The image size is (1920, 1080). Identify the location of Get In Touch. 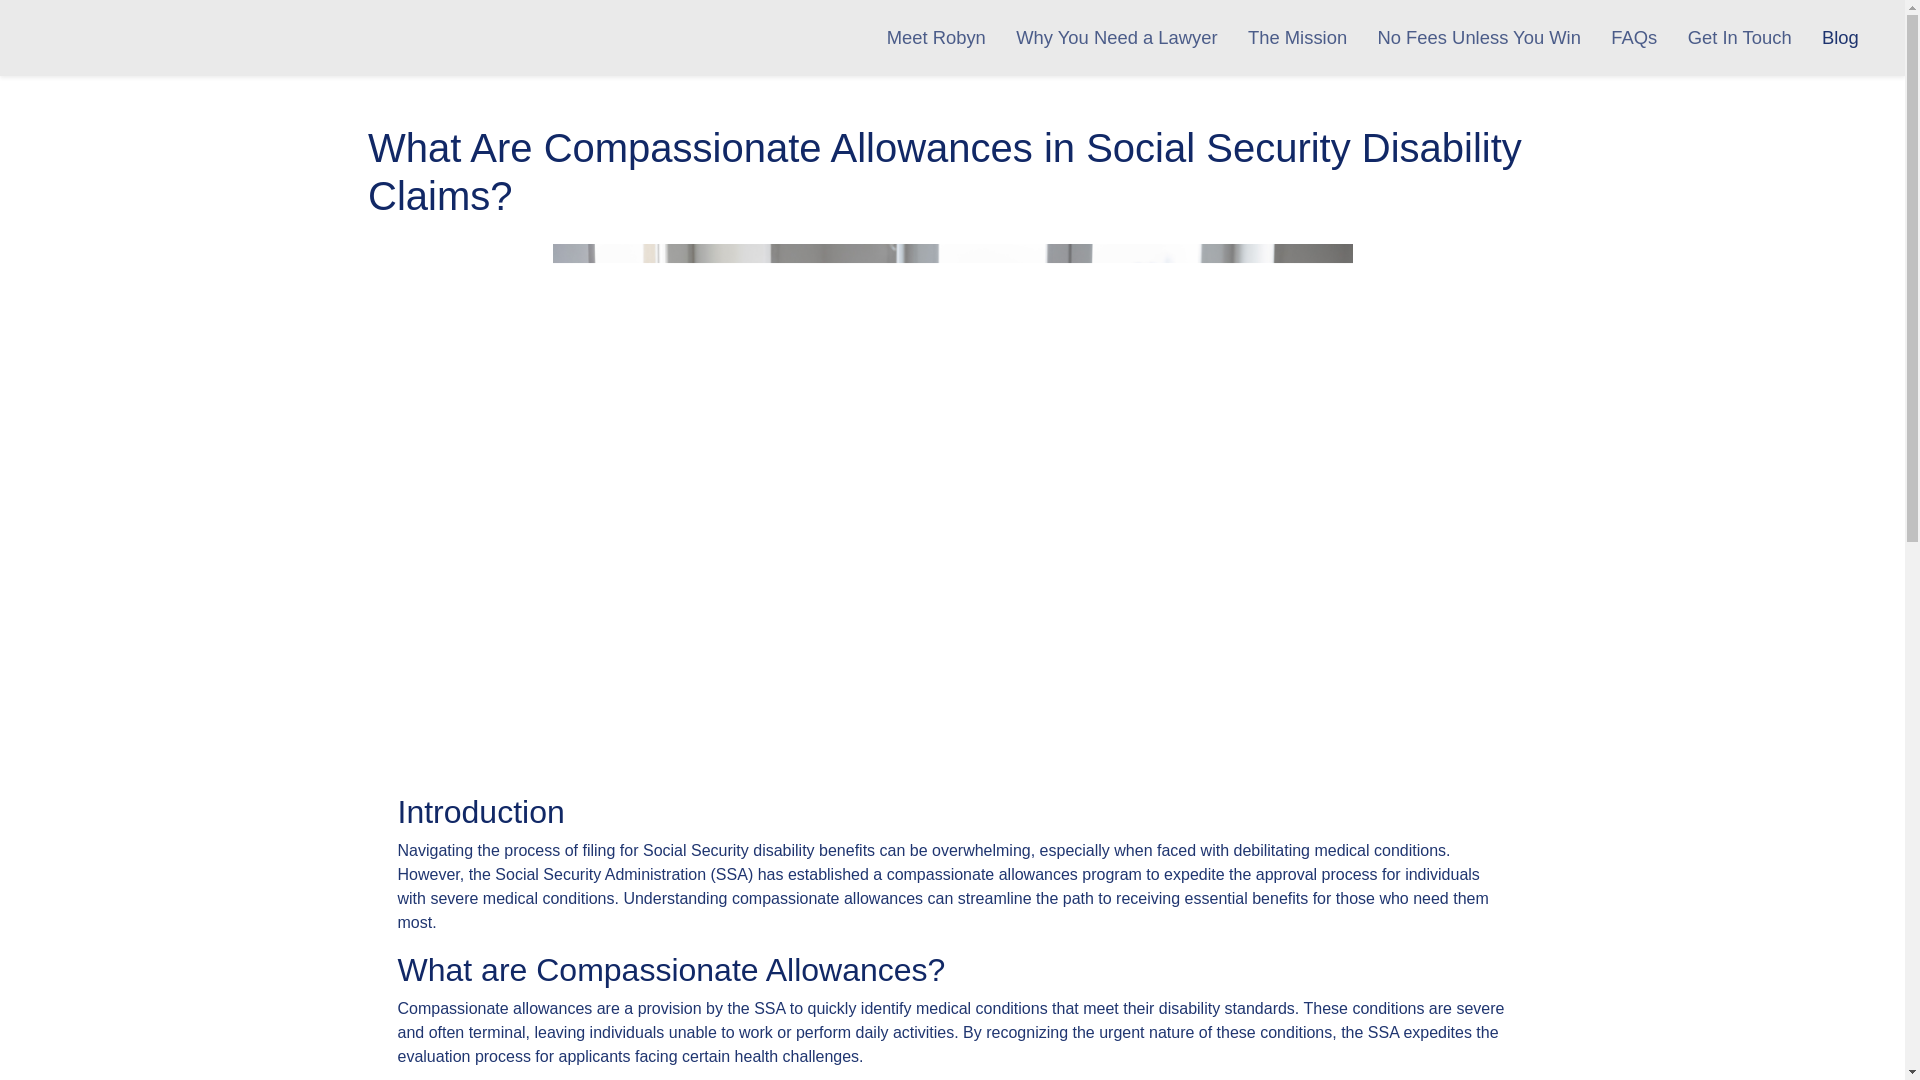
(1739, 38).